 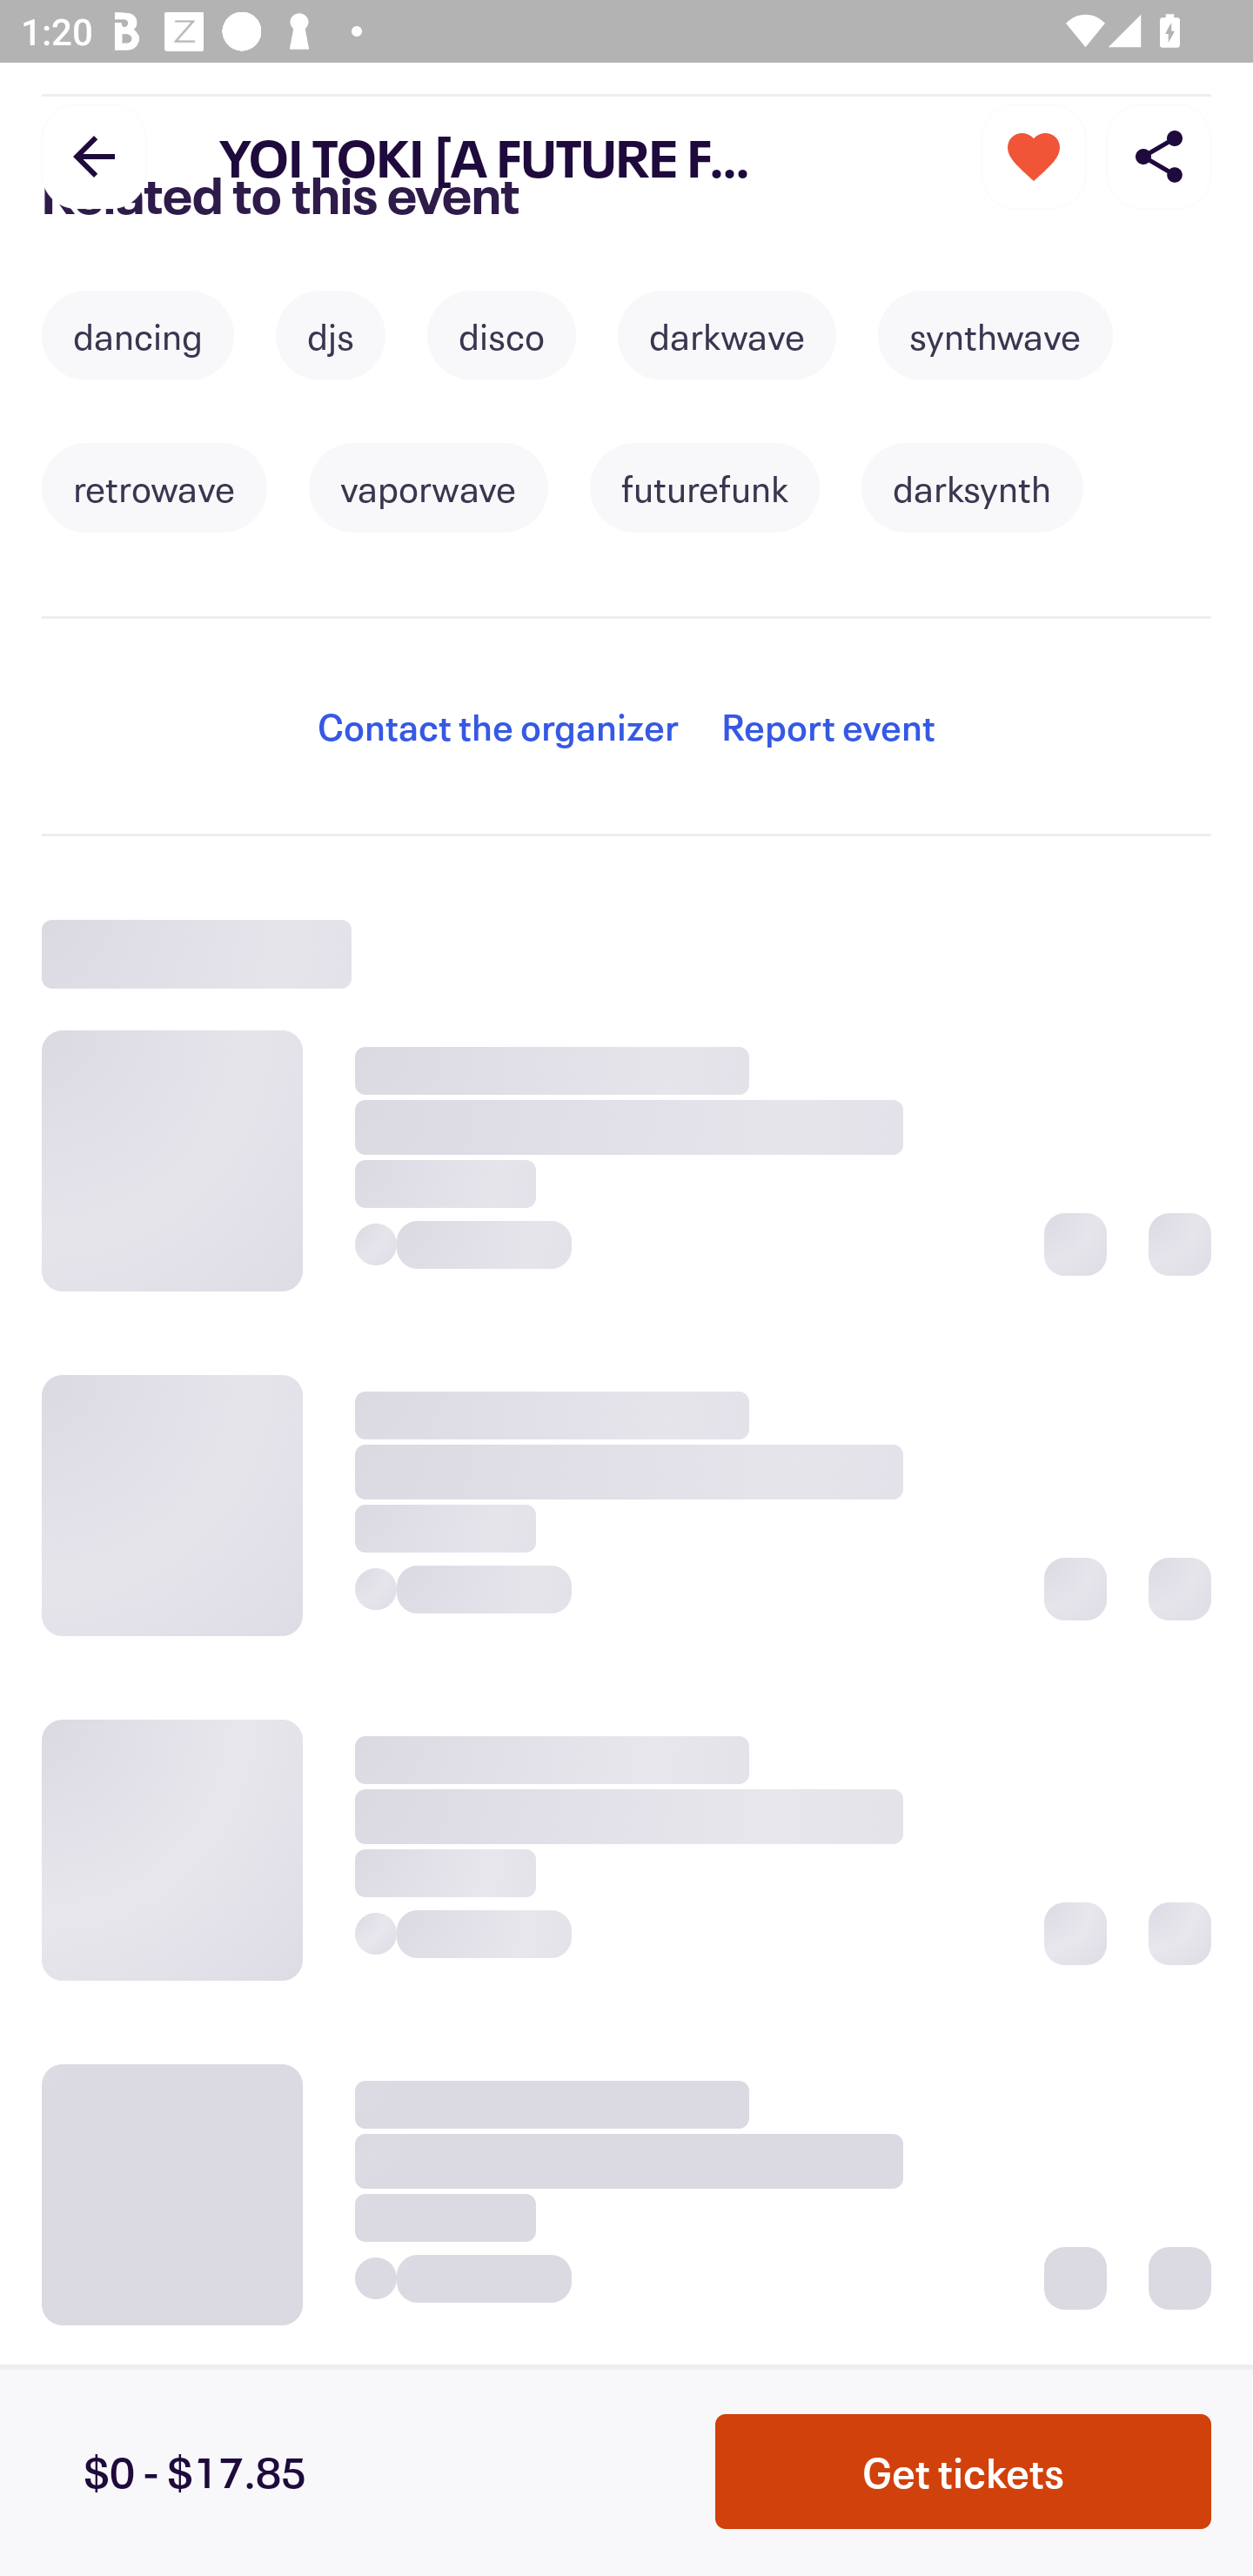 What do you see at coordinates (331, 336) in the screenshot?
I see `djs` at bounding box center [331, 336].